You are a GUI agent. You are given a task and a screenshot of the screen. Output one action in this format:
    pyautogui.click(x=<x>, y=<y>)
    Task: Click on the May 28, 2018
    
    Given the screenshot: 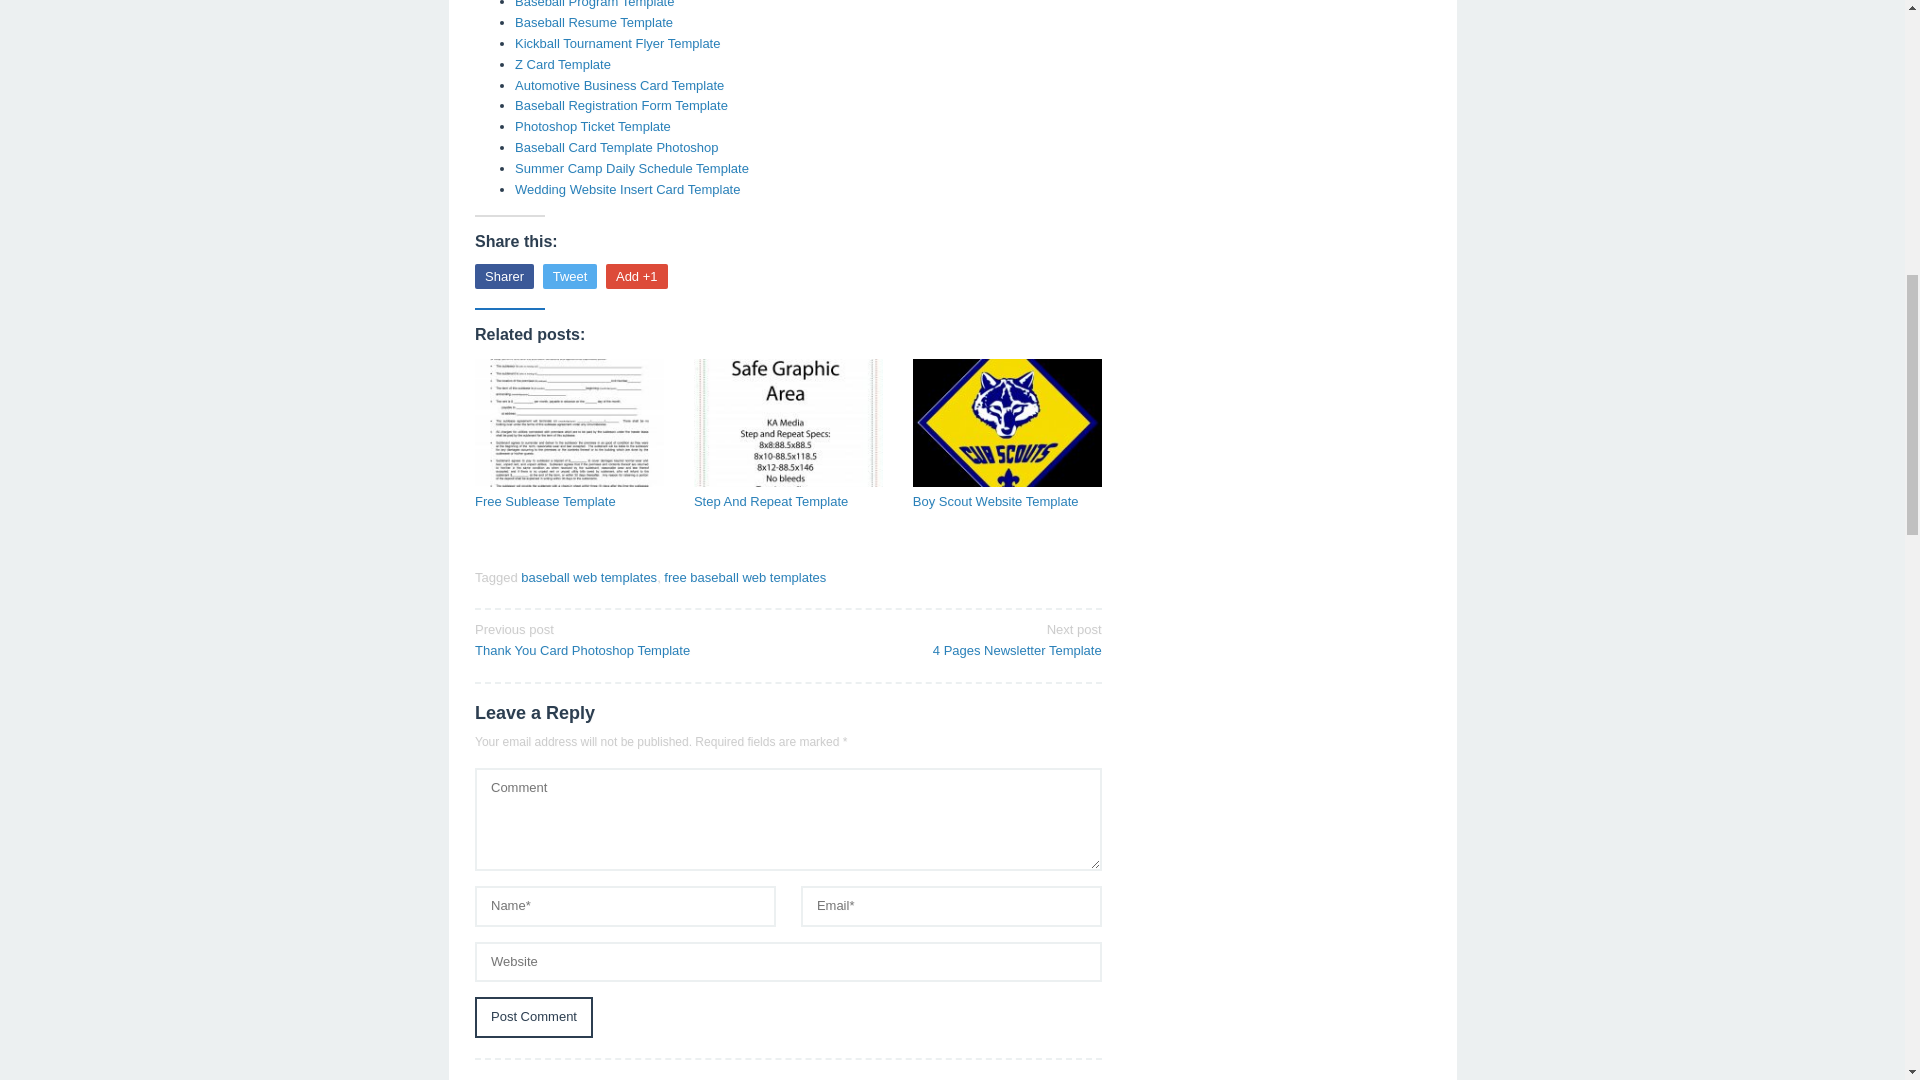 What is the action you would take?
    pyautogui.click(x=951, y=638)
    